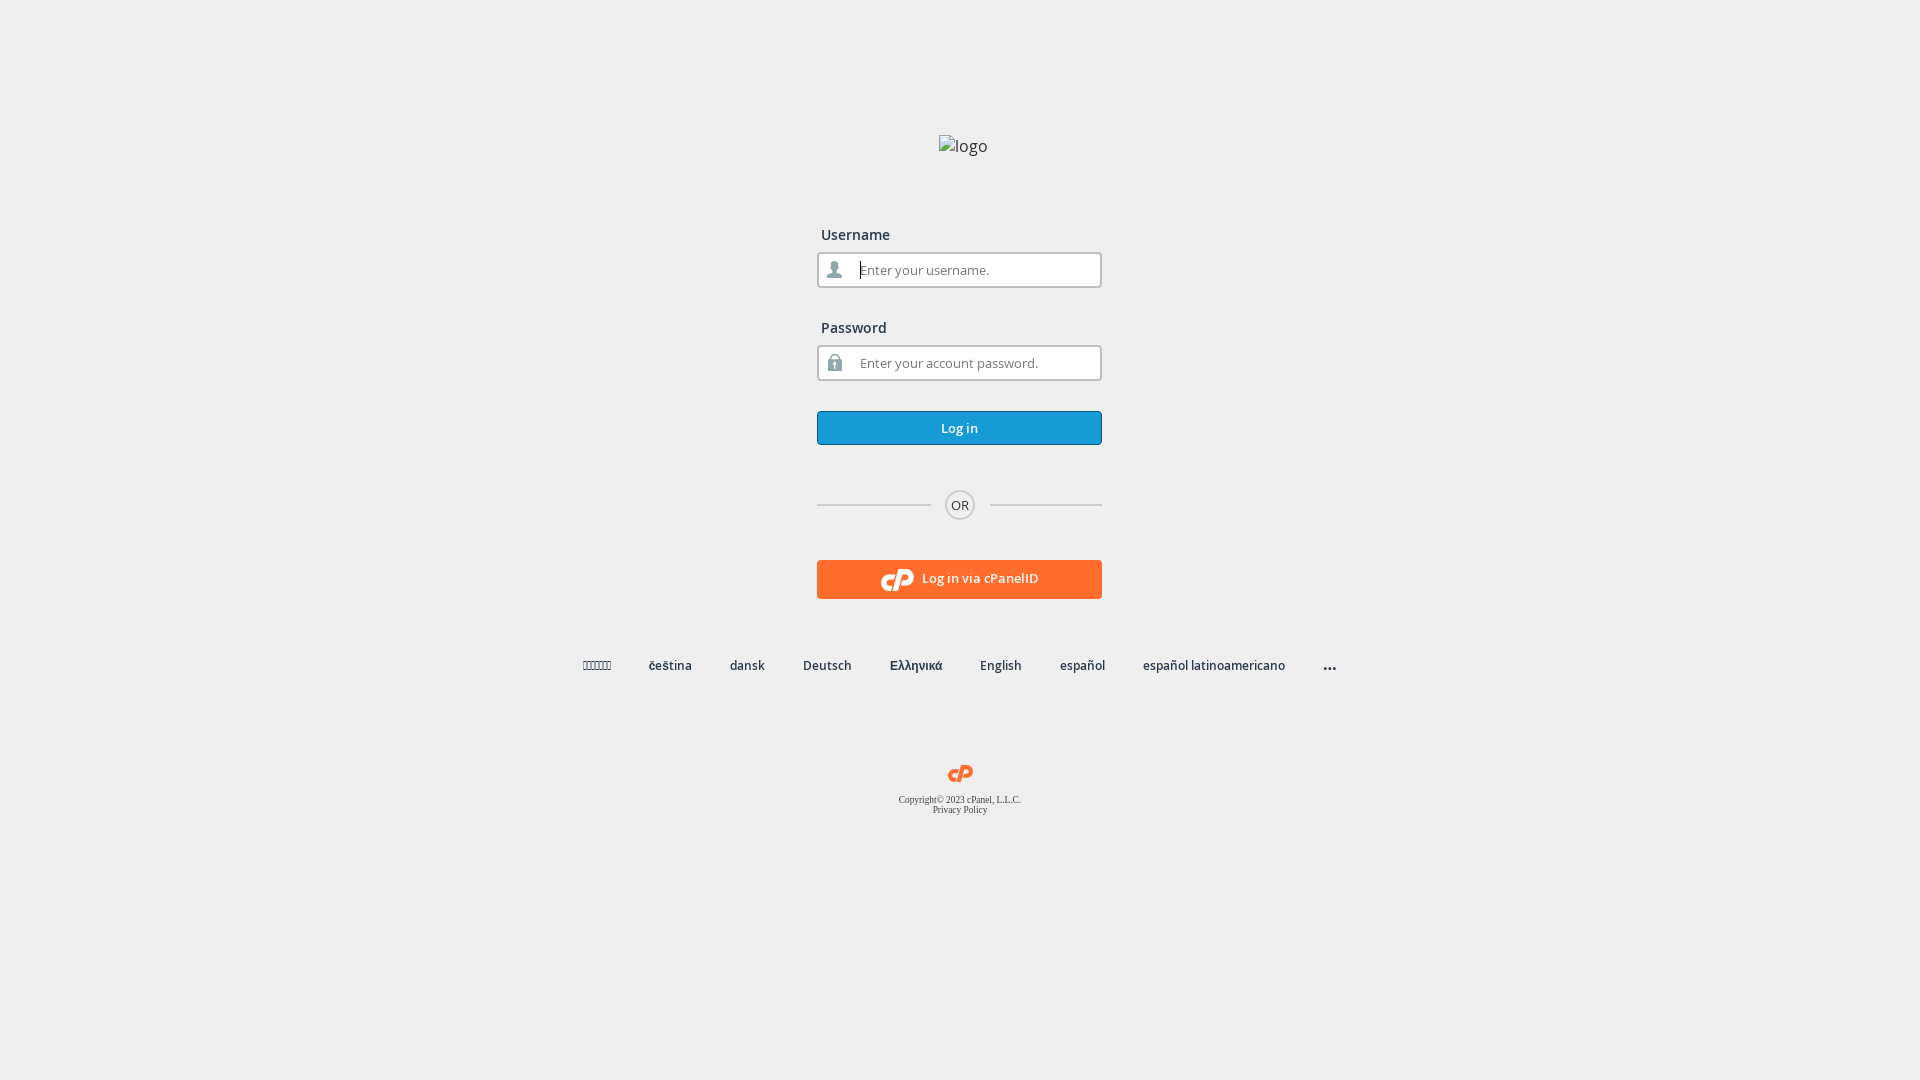 The width and height of the screenshot is (1920, 1080). Describe the element at coordinates (960, 810) in the screenshot. I see `Privacy Policy` at that location.